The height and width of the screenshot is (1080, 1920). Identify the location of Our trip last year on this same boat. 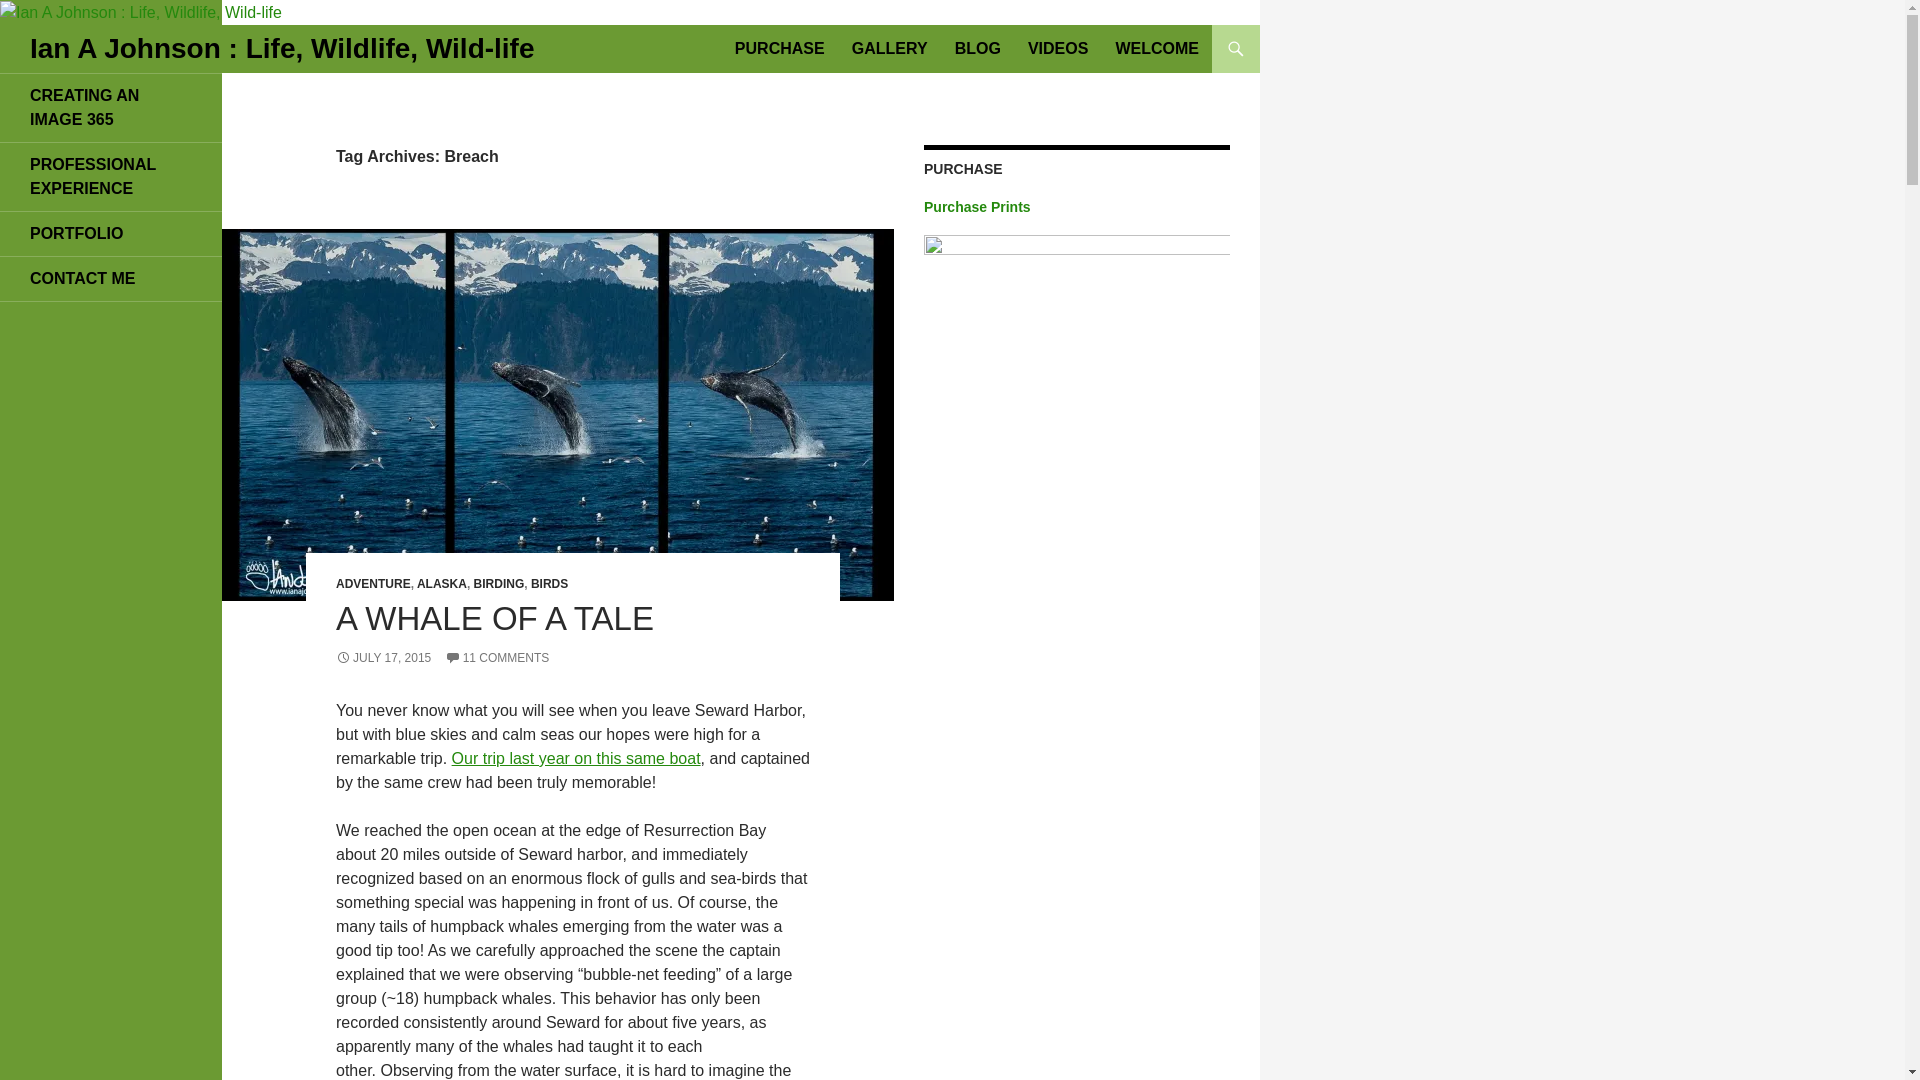
(576, 758).